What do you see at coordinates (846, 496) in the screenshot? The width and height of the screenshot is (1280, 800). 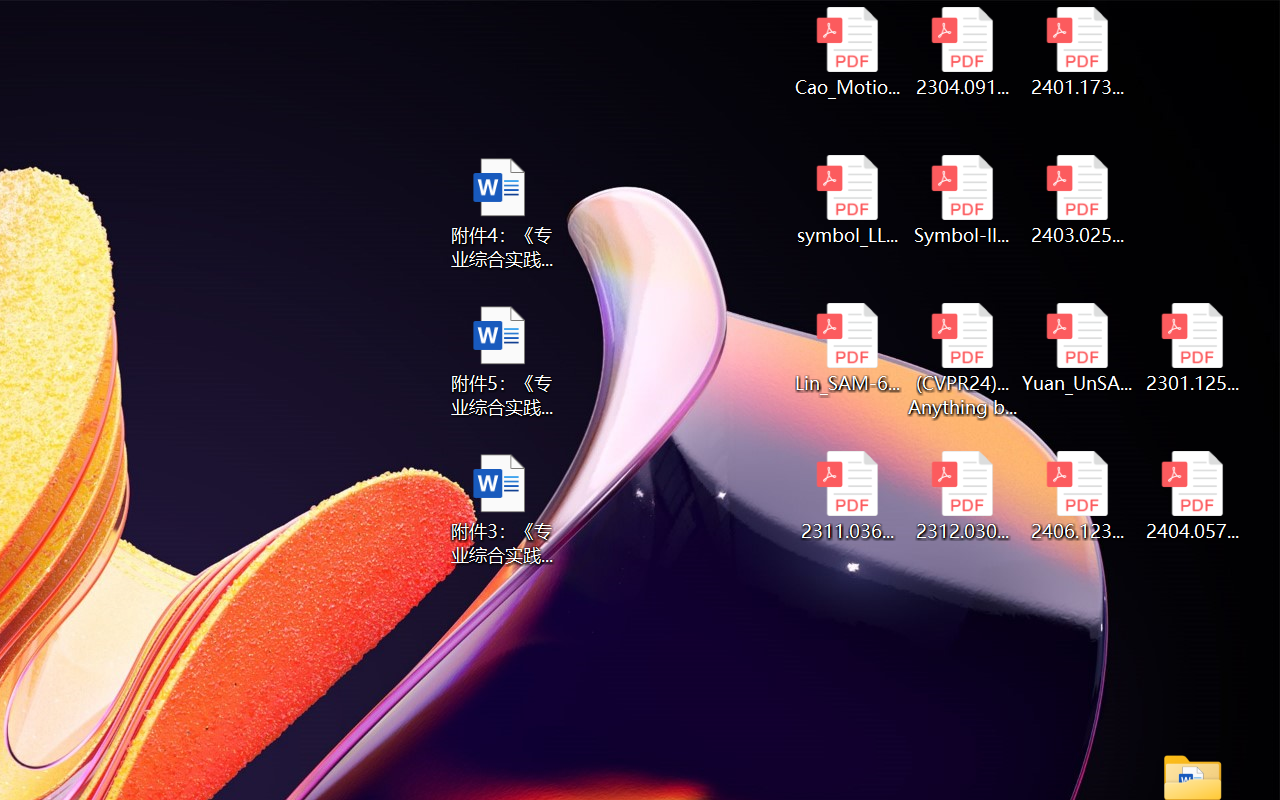 I see `2311.03658v2.pdf` at bounding box center [846, 496].